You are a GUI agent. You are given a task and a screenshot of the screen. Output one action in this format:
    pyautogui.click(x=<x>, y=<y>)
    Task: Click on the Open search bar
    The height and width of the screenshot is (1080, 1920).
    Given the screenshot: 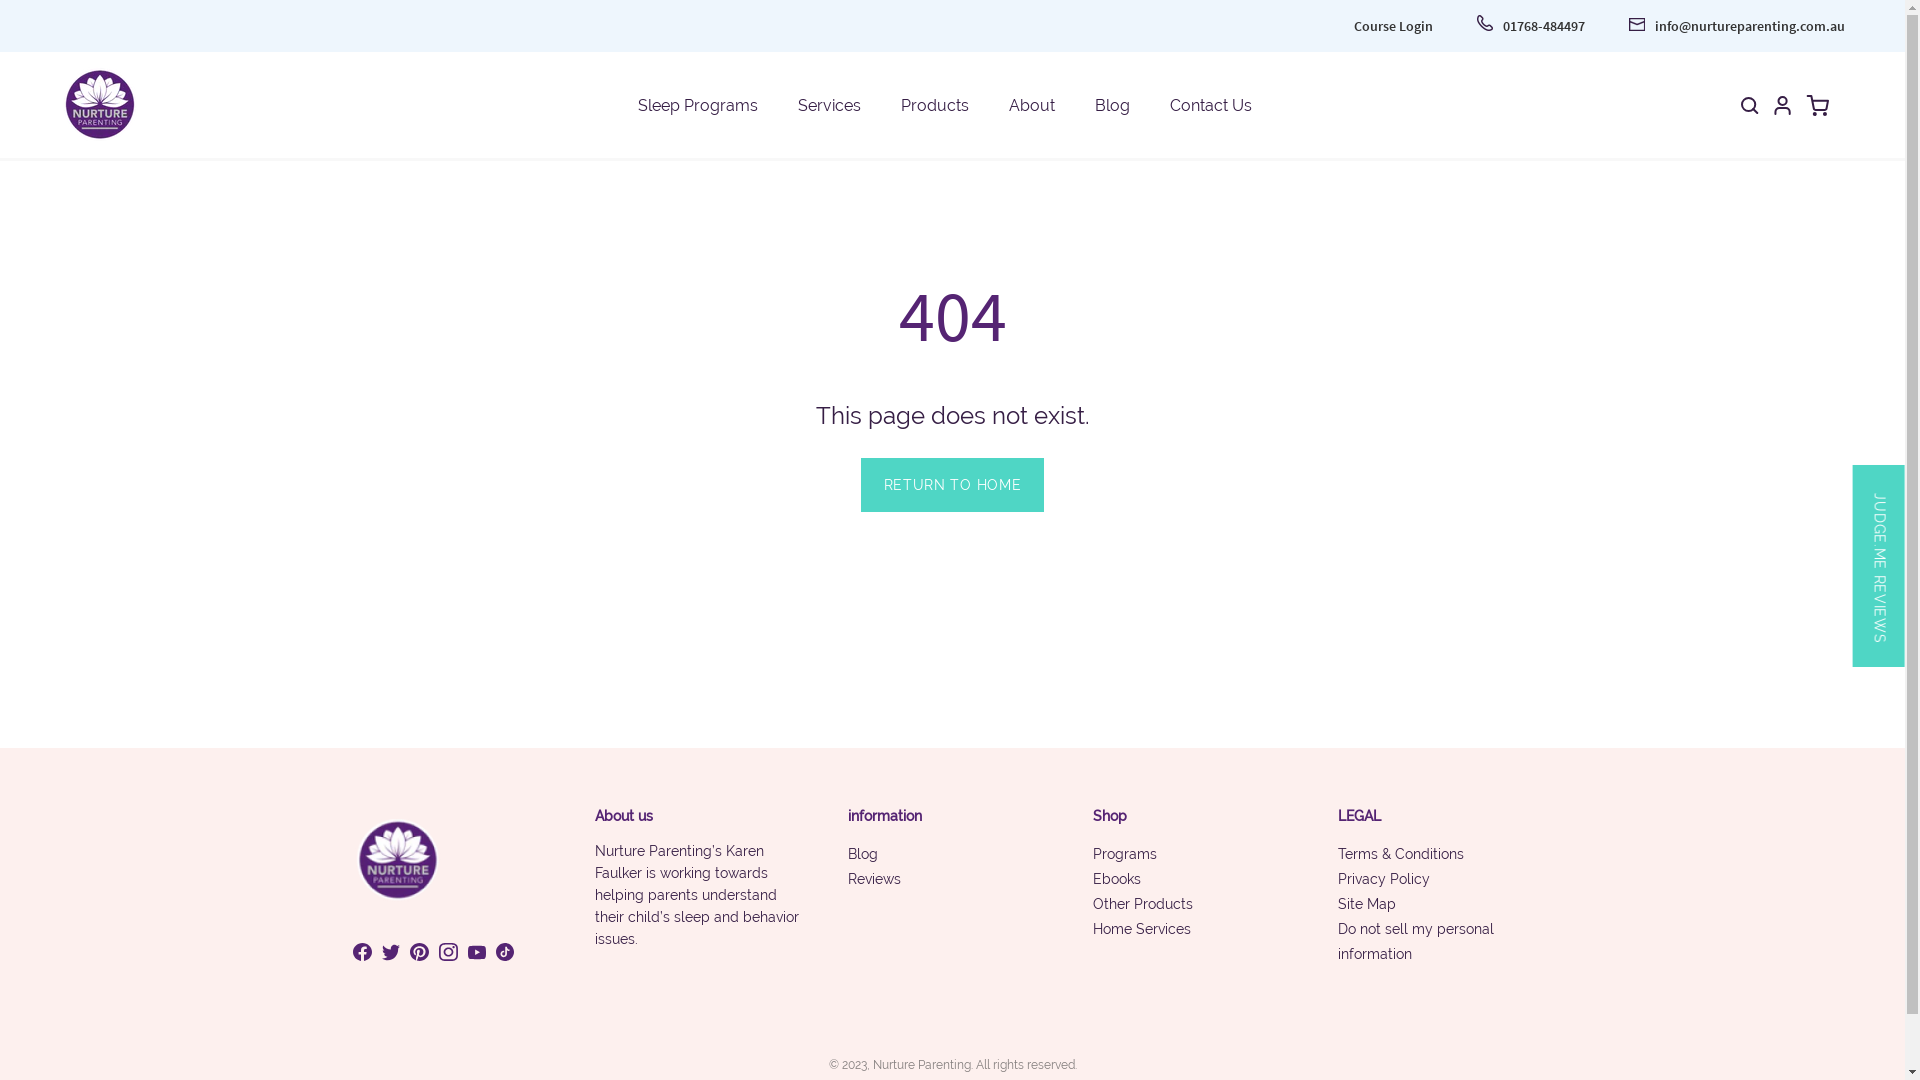 What is the action you would take?
    pyautogui.click(x=1750, y=105)
    